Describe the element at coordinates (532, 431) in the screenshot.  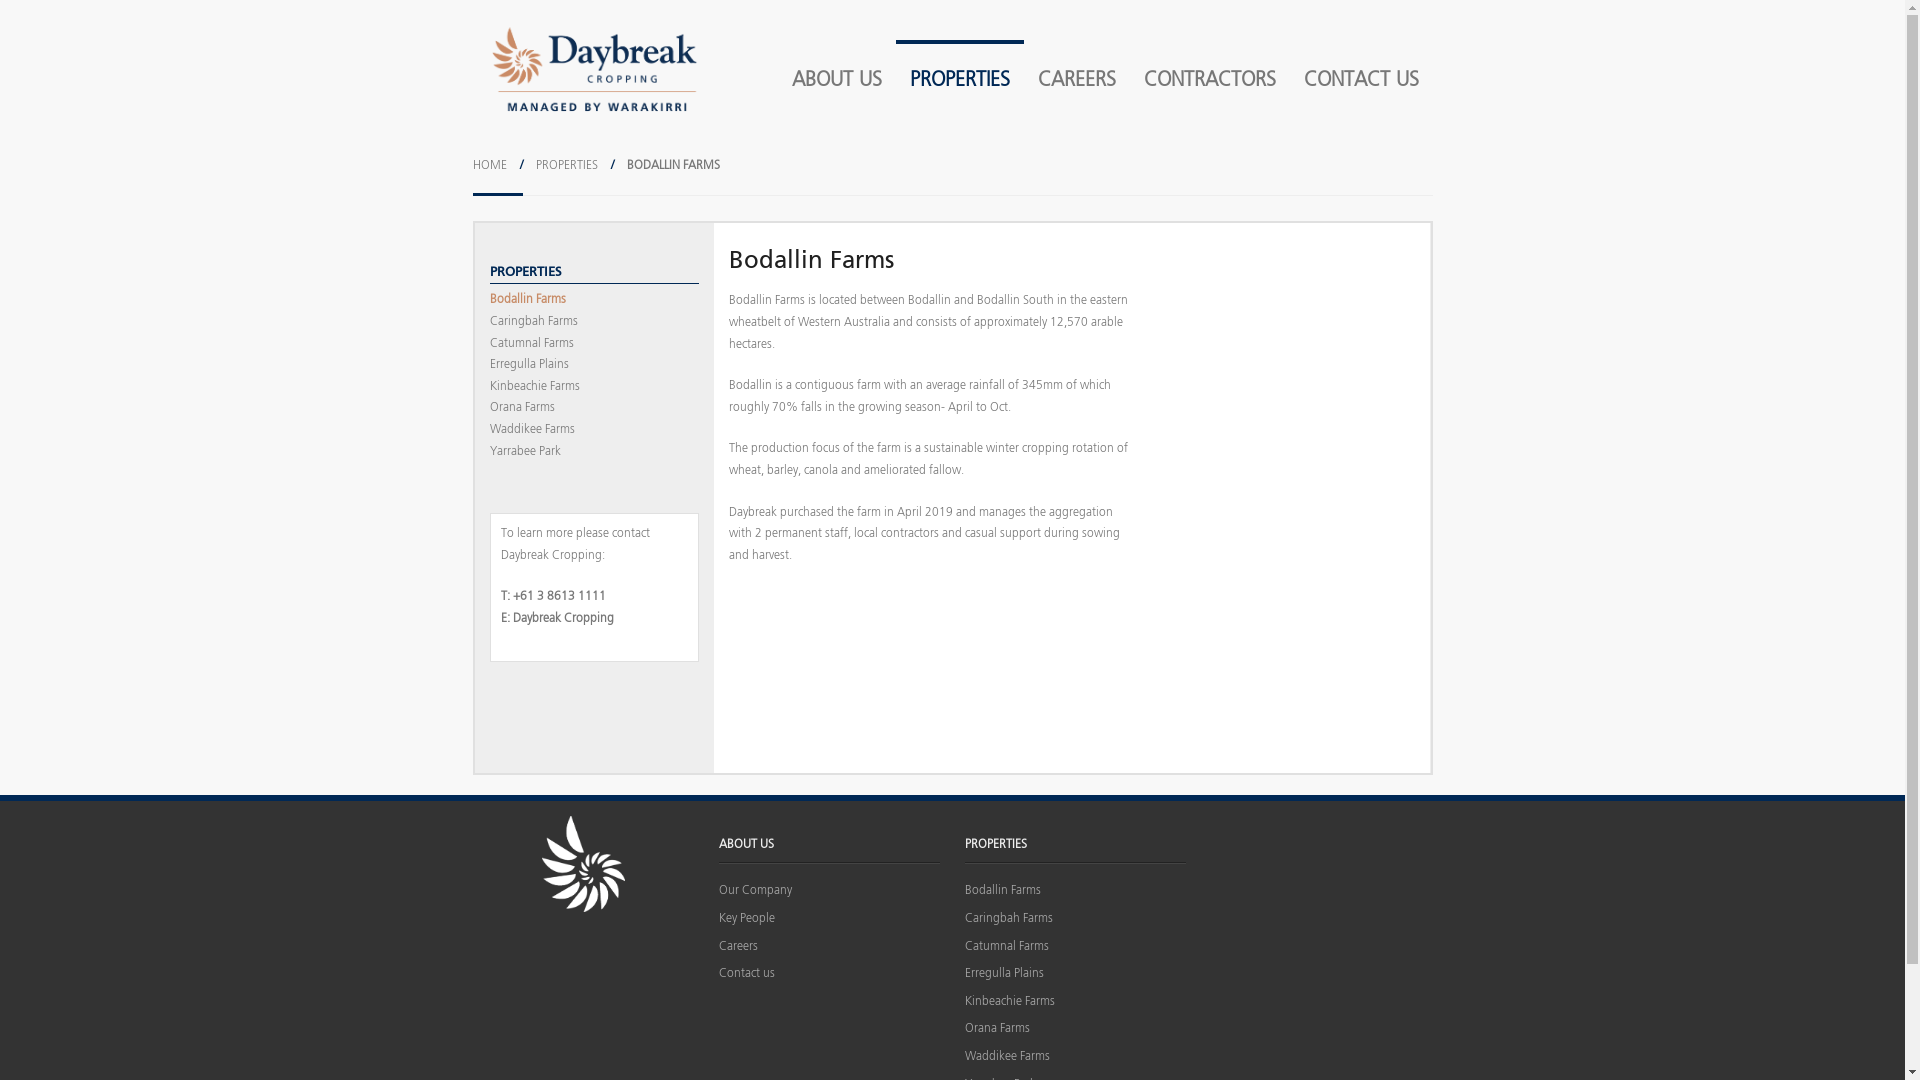
I see `Waddikee Farms` at that location.